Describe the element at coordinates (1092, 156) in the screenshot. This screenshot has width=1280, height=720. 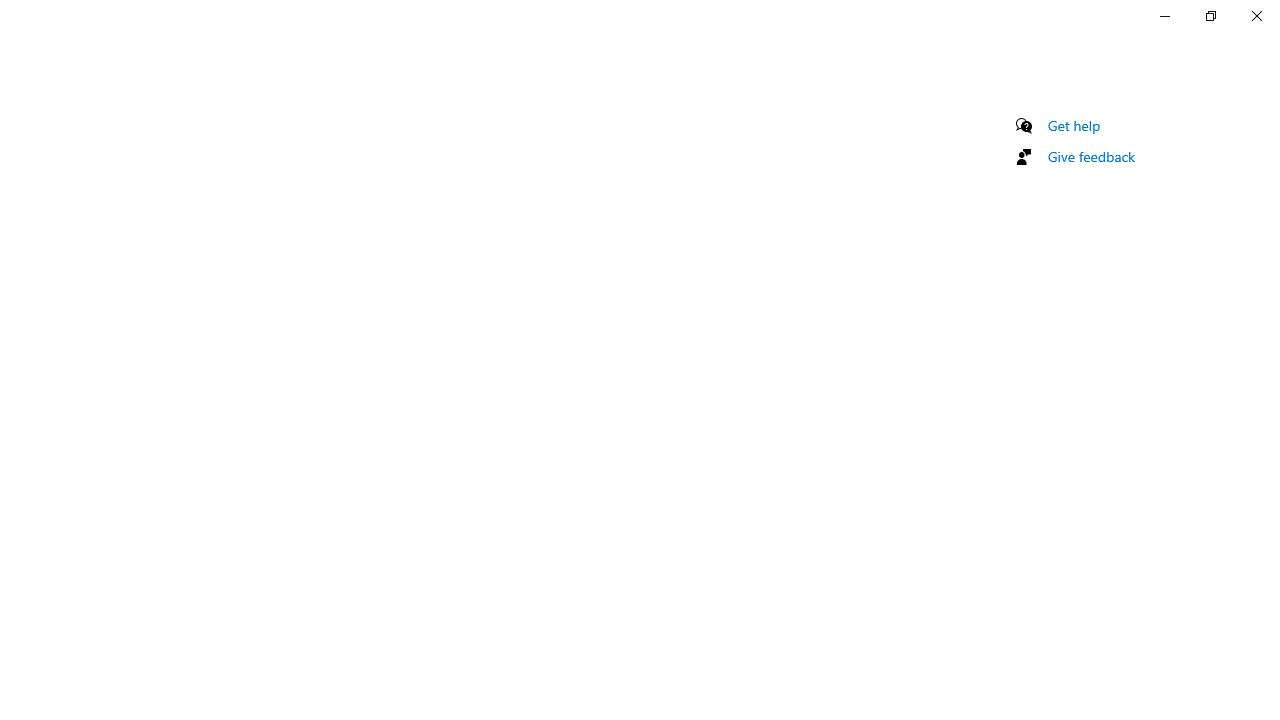
I see `Give feedback` at that location.